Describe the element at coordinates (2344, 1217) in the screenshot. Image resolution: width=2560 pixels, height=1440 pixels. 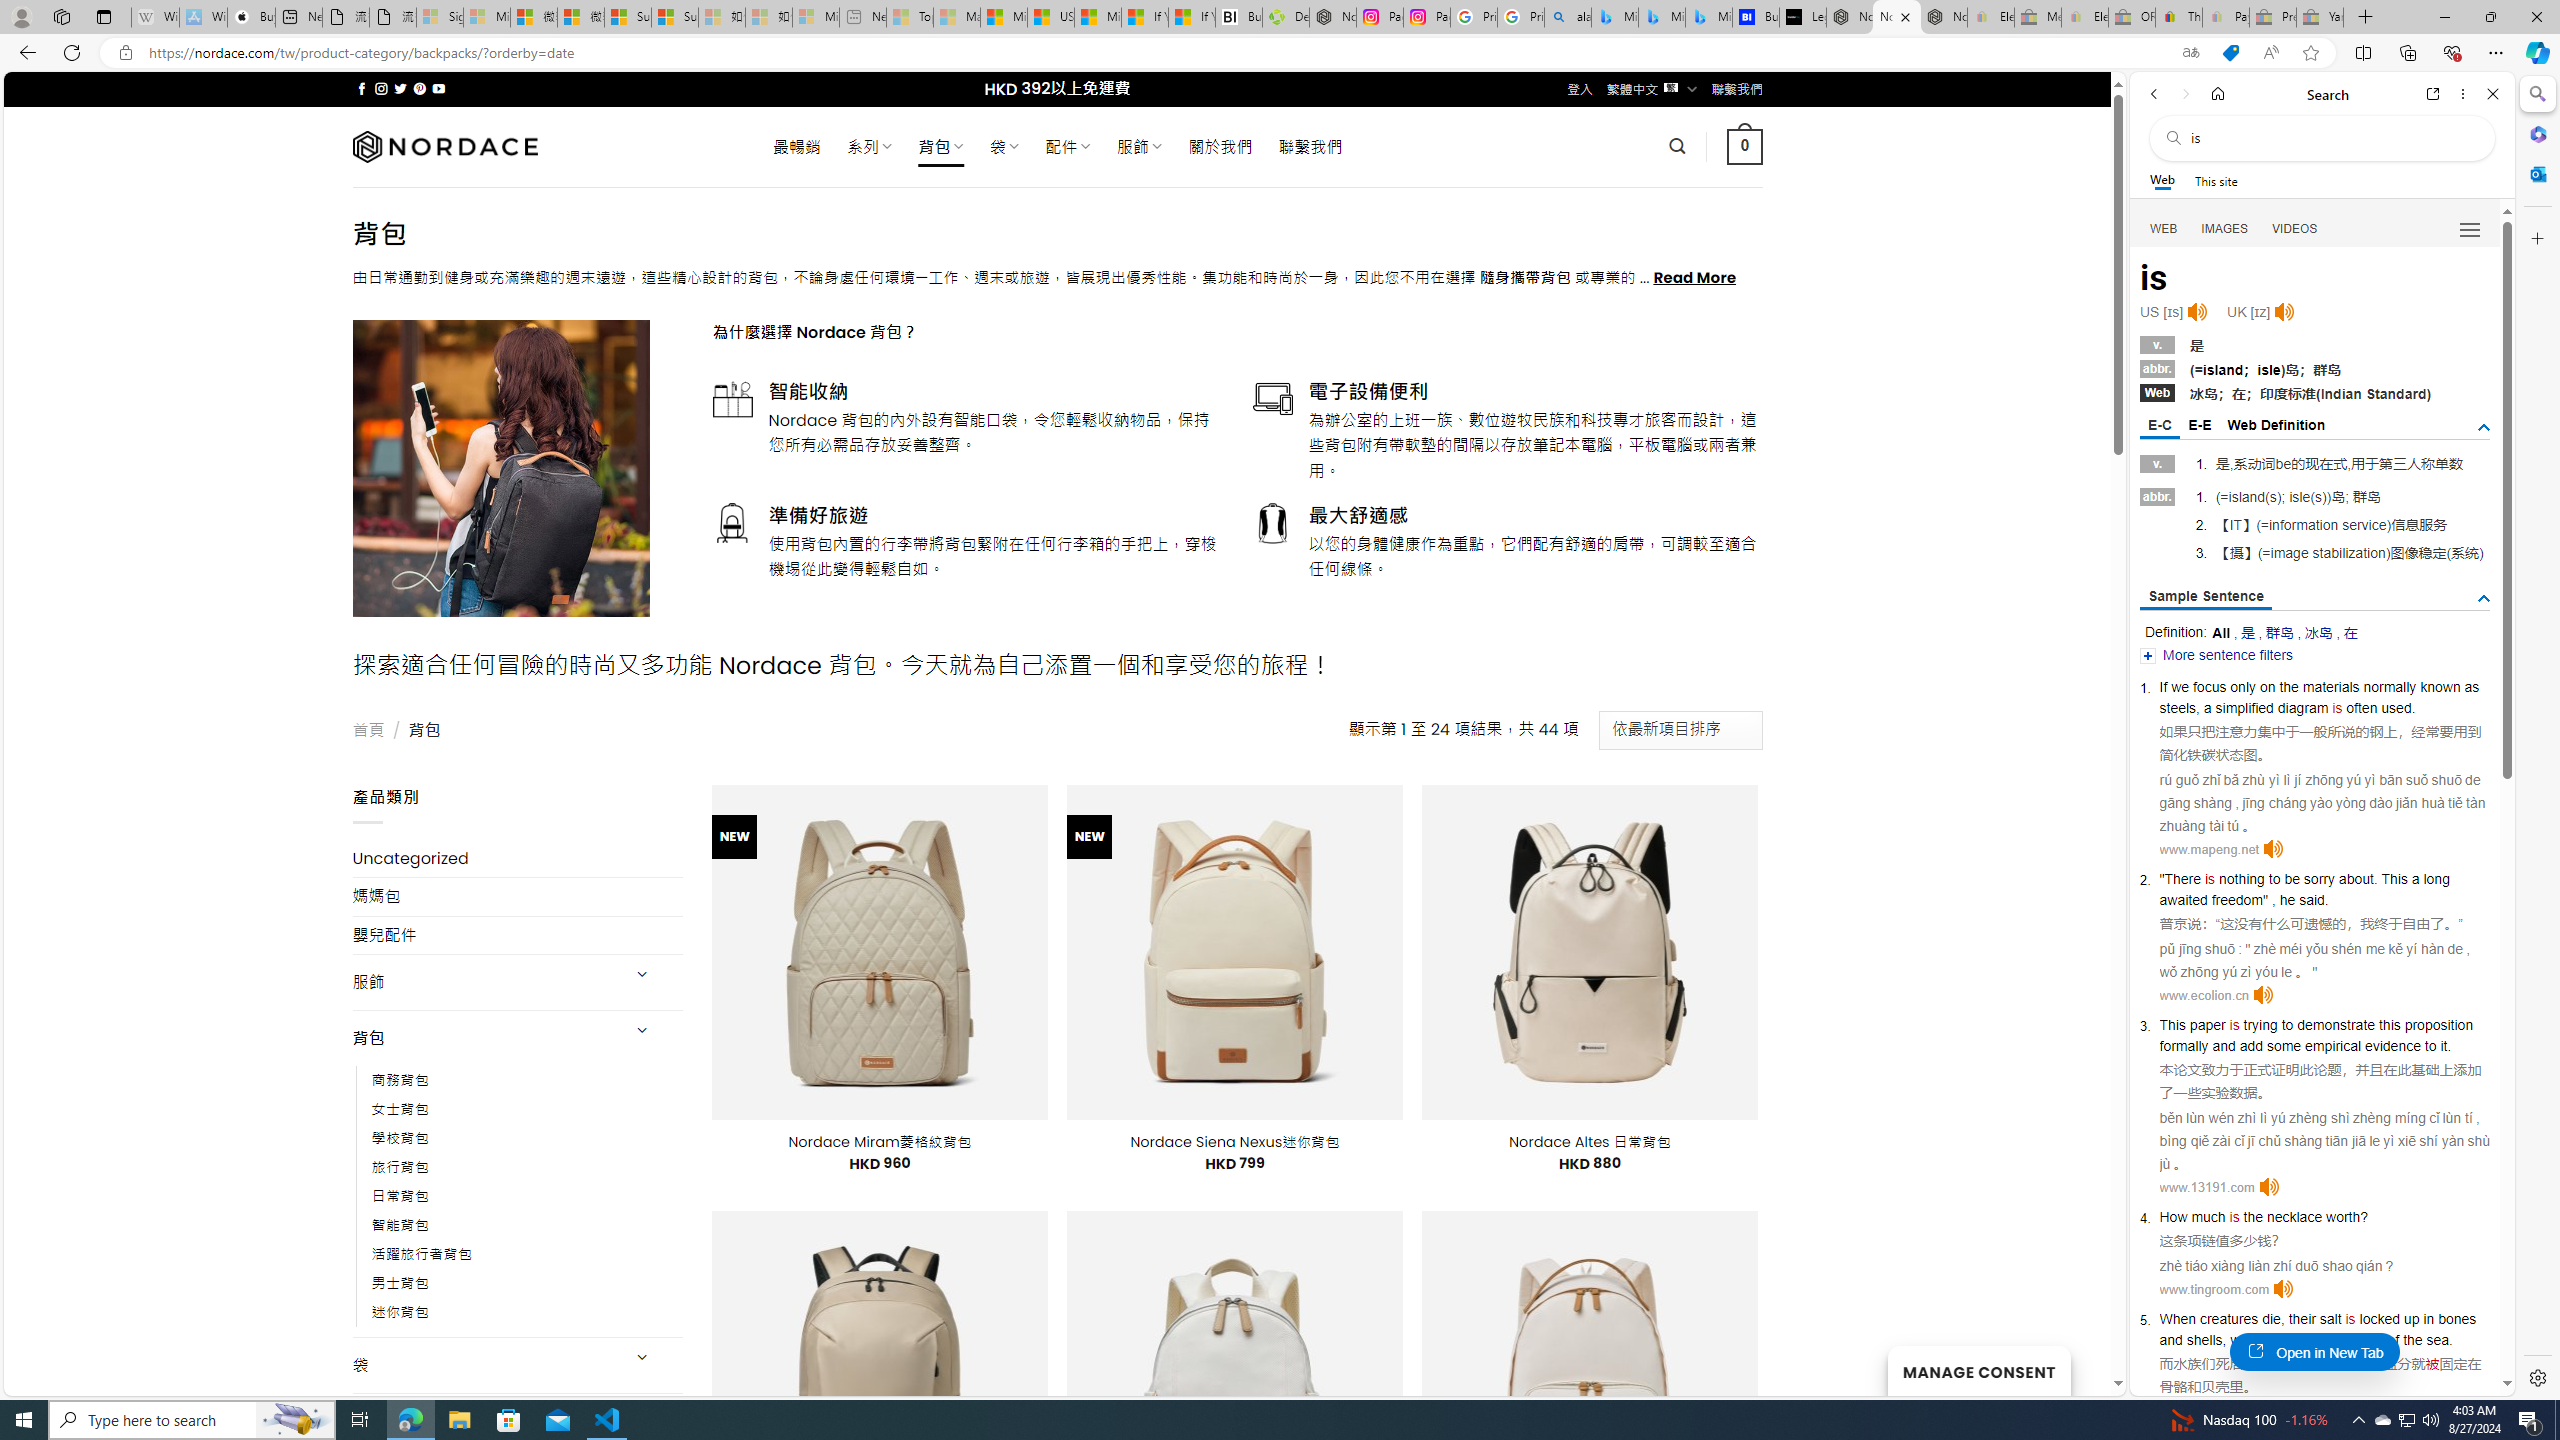
I see `worth` at that location.